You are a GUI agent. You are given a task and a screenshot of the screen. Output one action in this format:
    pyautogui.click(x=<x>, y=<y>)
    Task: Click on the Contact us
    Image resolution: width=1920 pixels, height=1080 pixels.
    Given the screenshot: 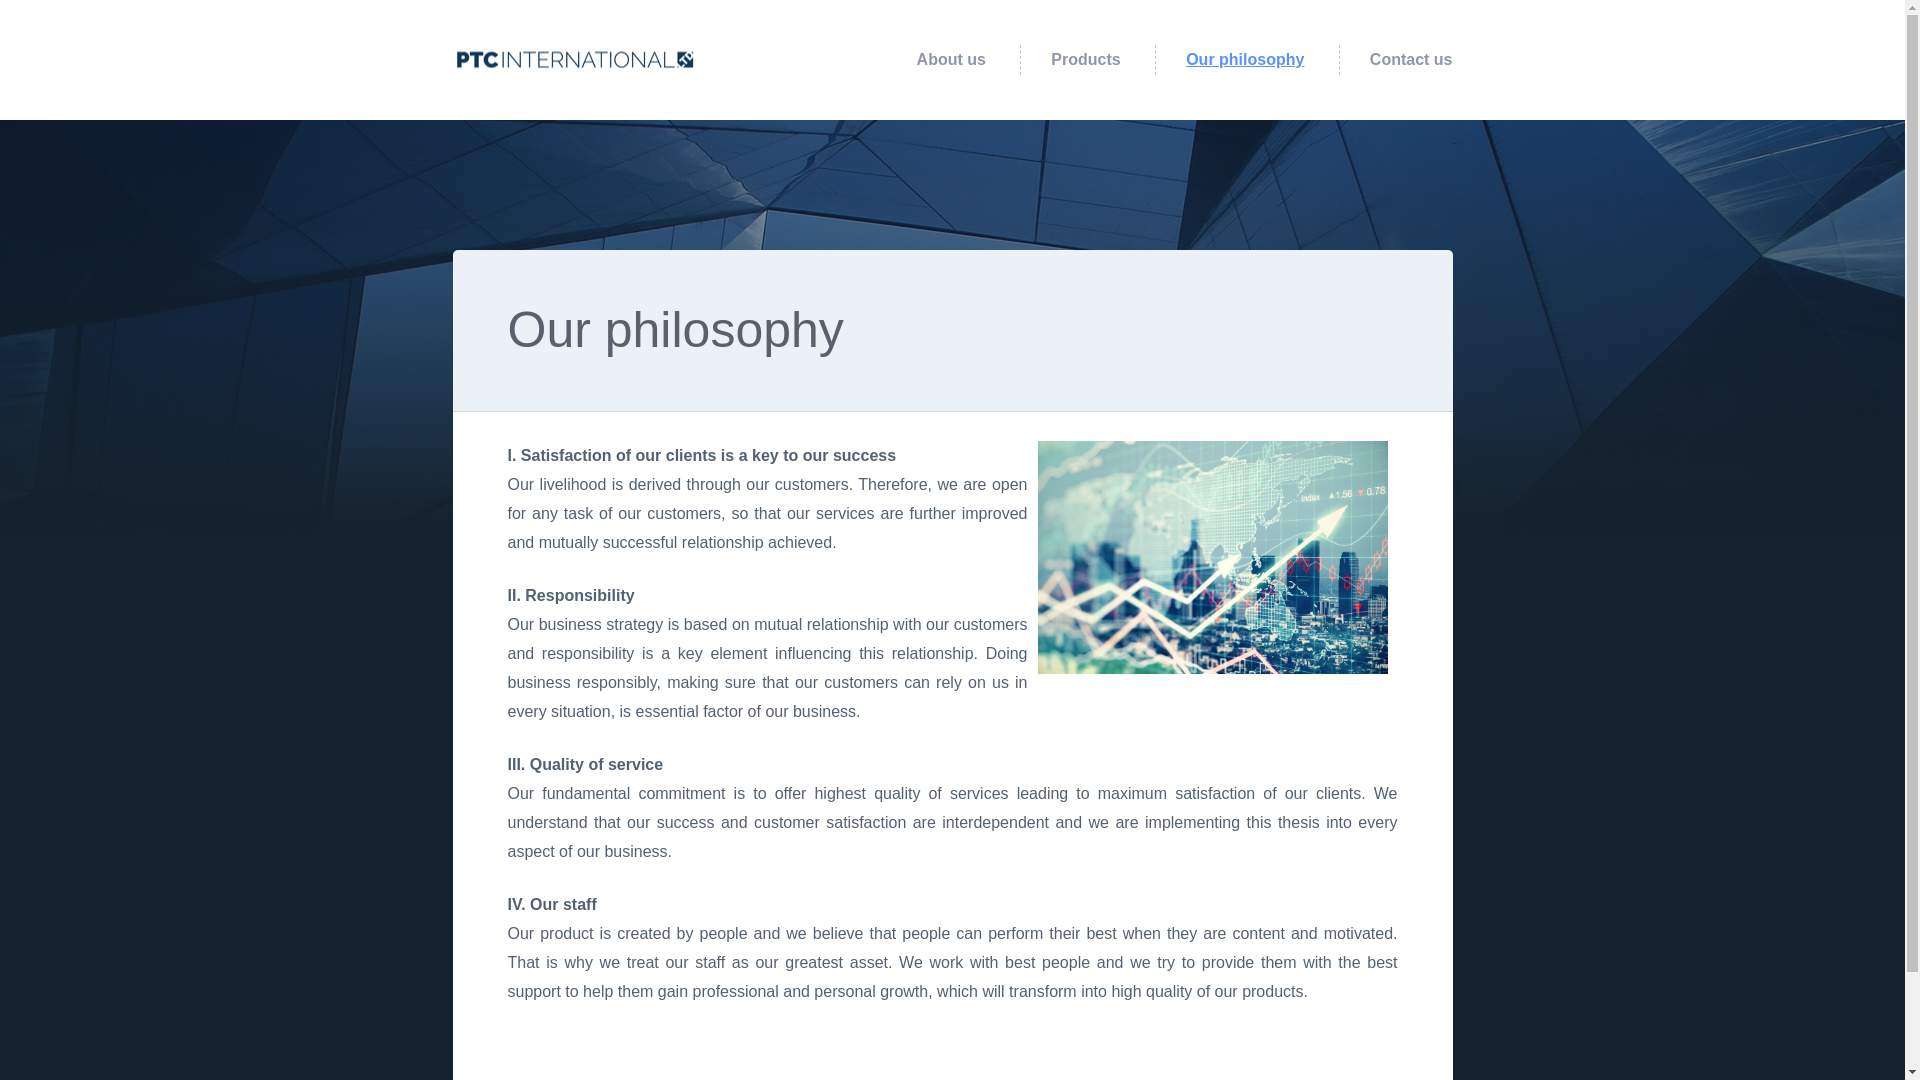 What is the action you would take?
    pyautogui.click(x=1412, y=60)
    